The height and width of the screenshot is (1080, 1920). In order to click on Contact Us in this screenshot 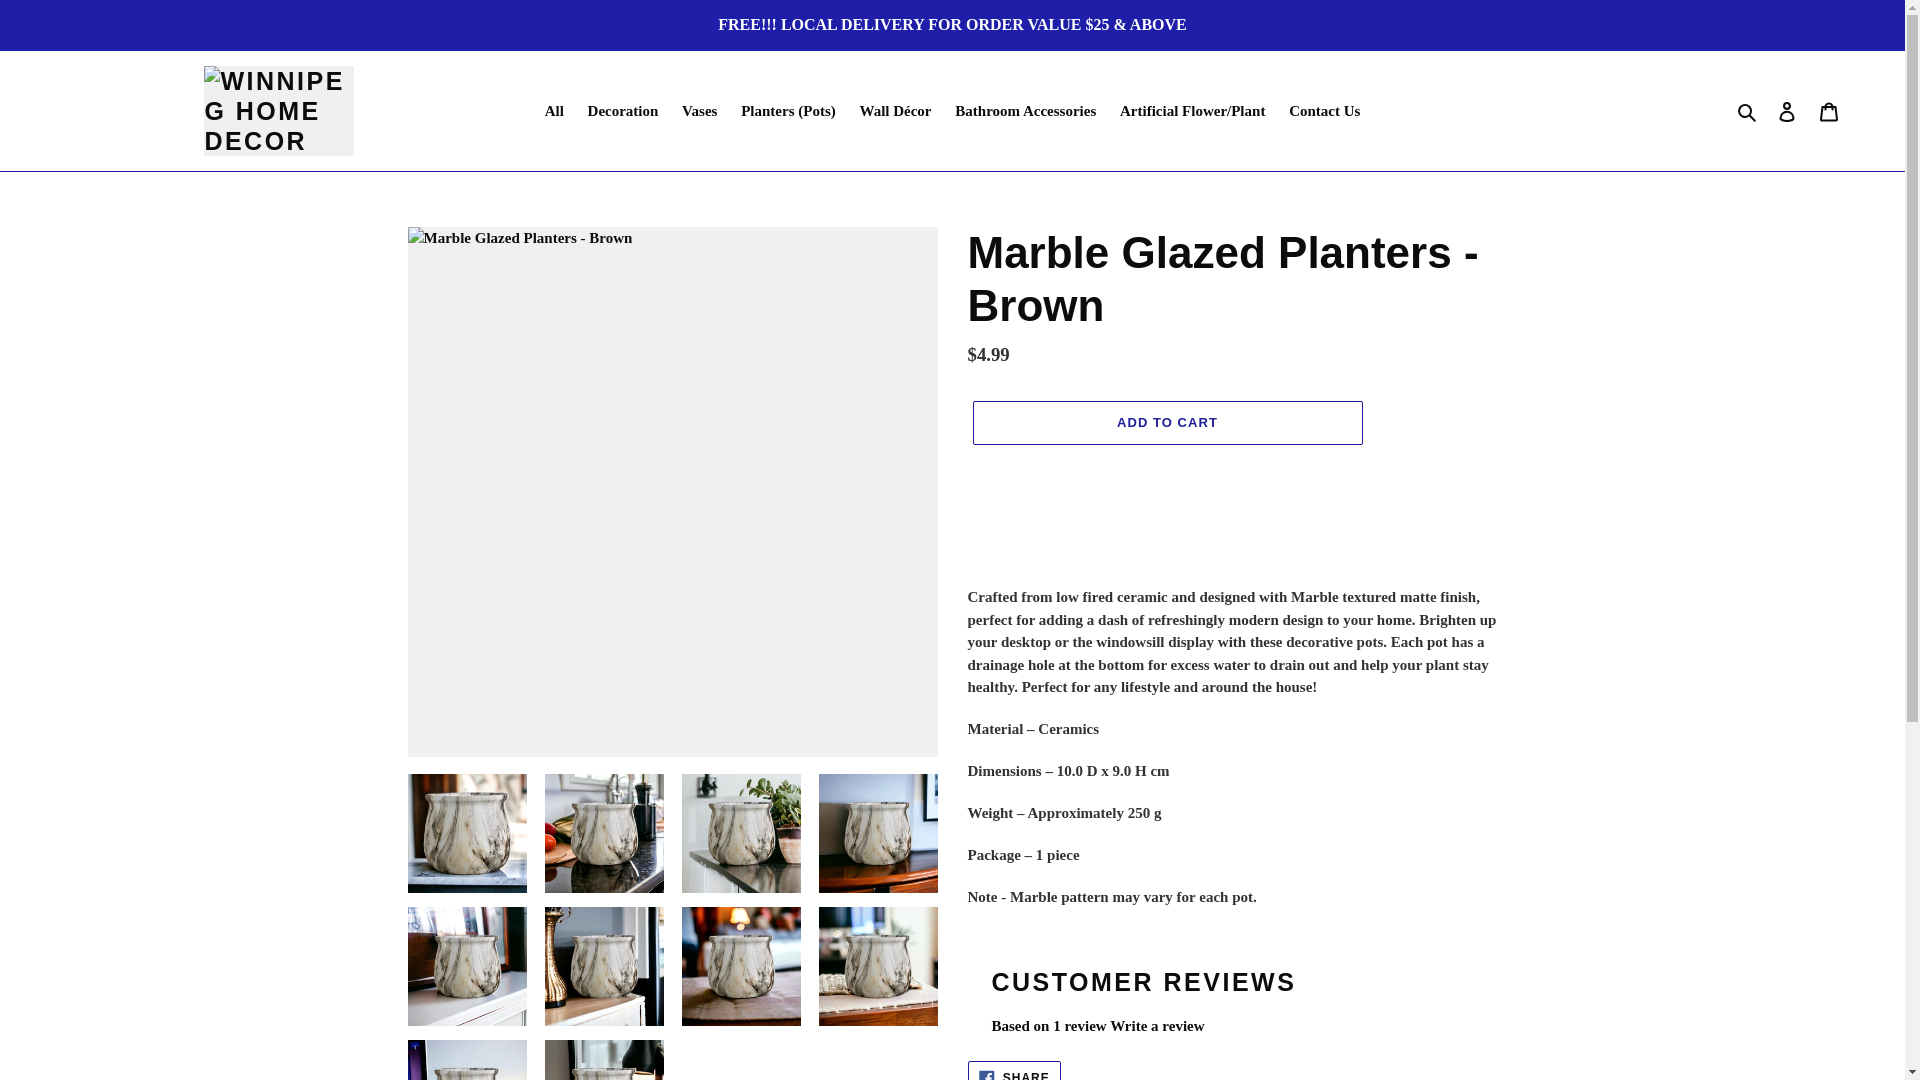, I will do `click(1324, 112)`.